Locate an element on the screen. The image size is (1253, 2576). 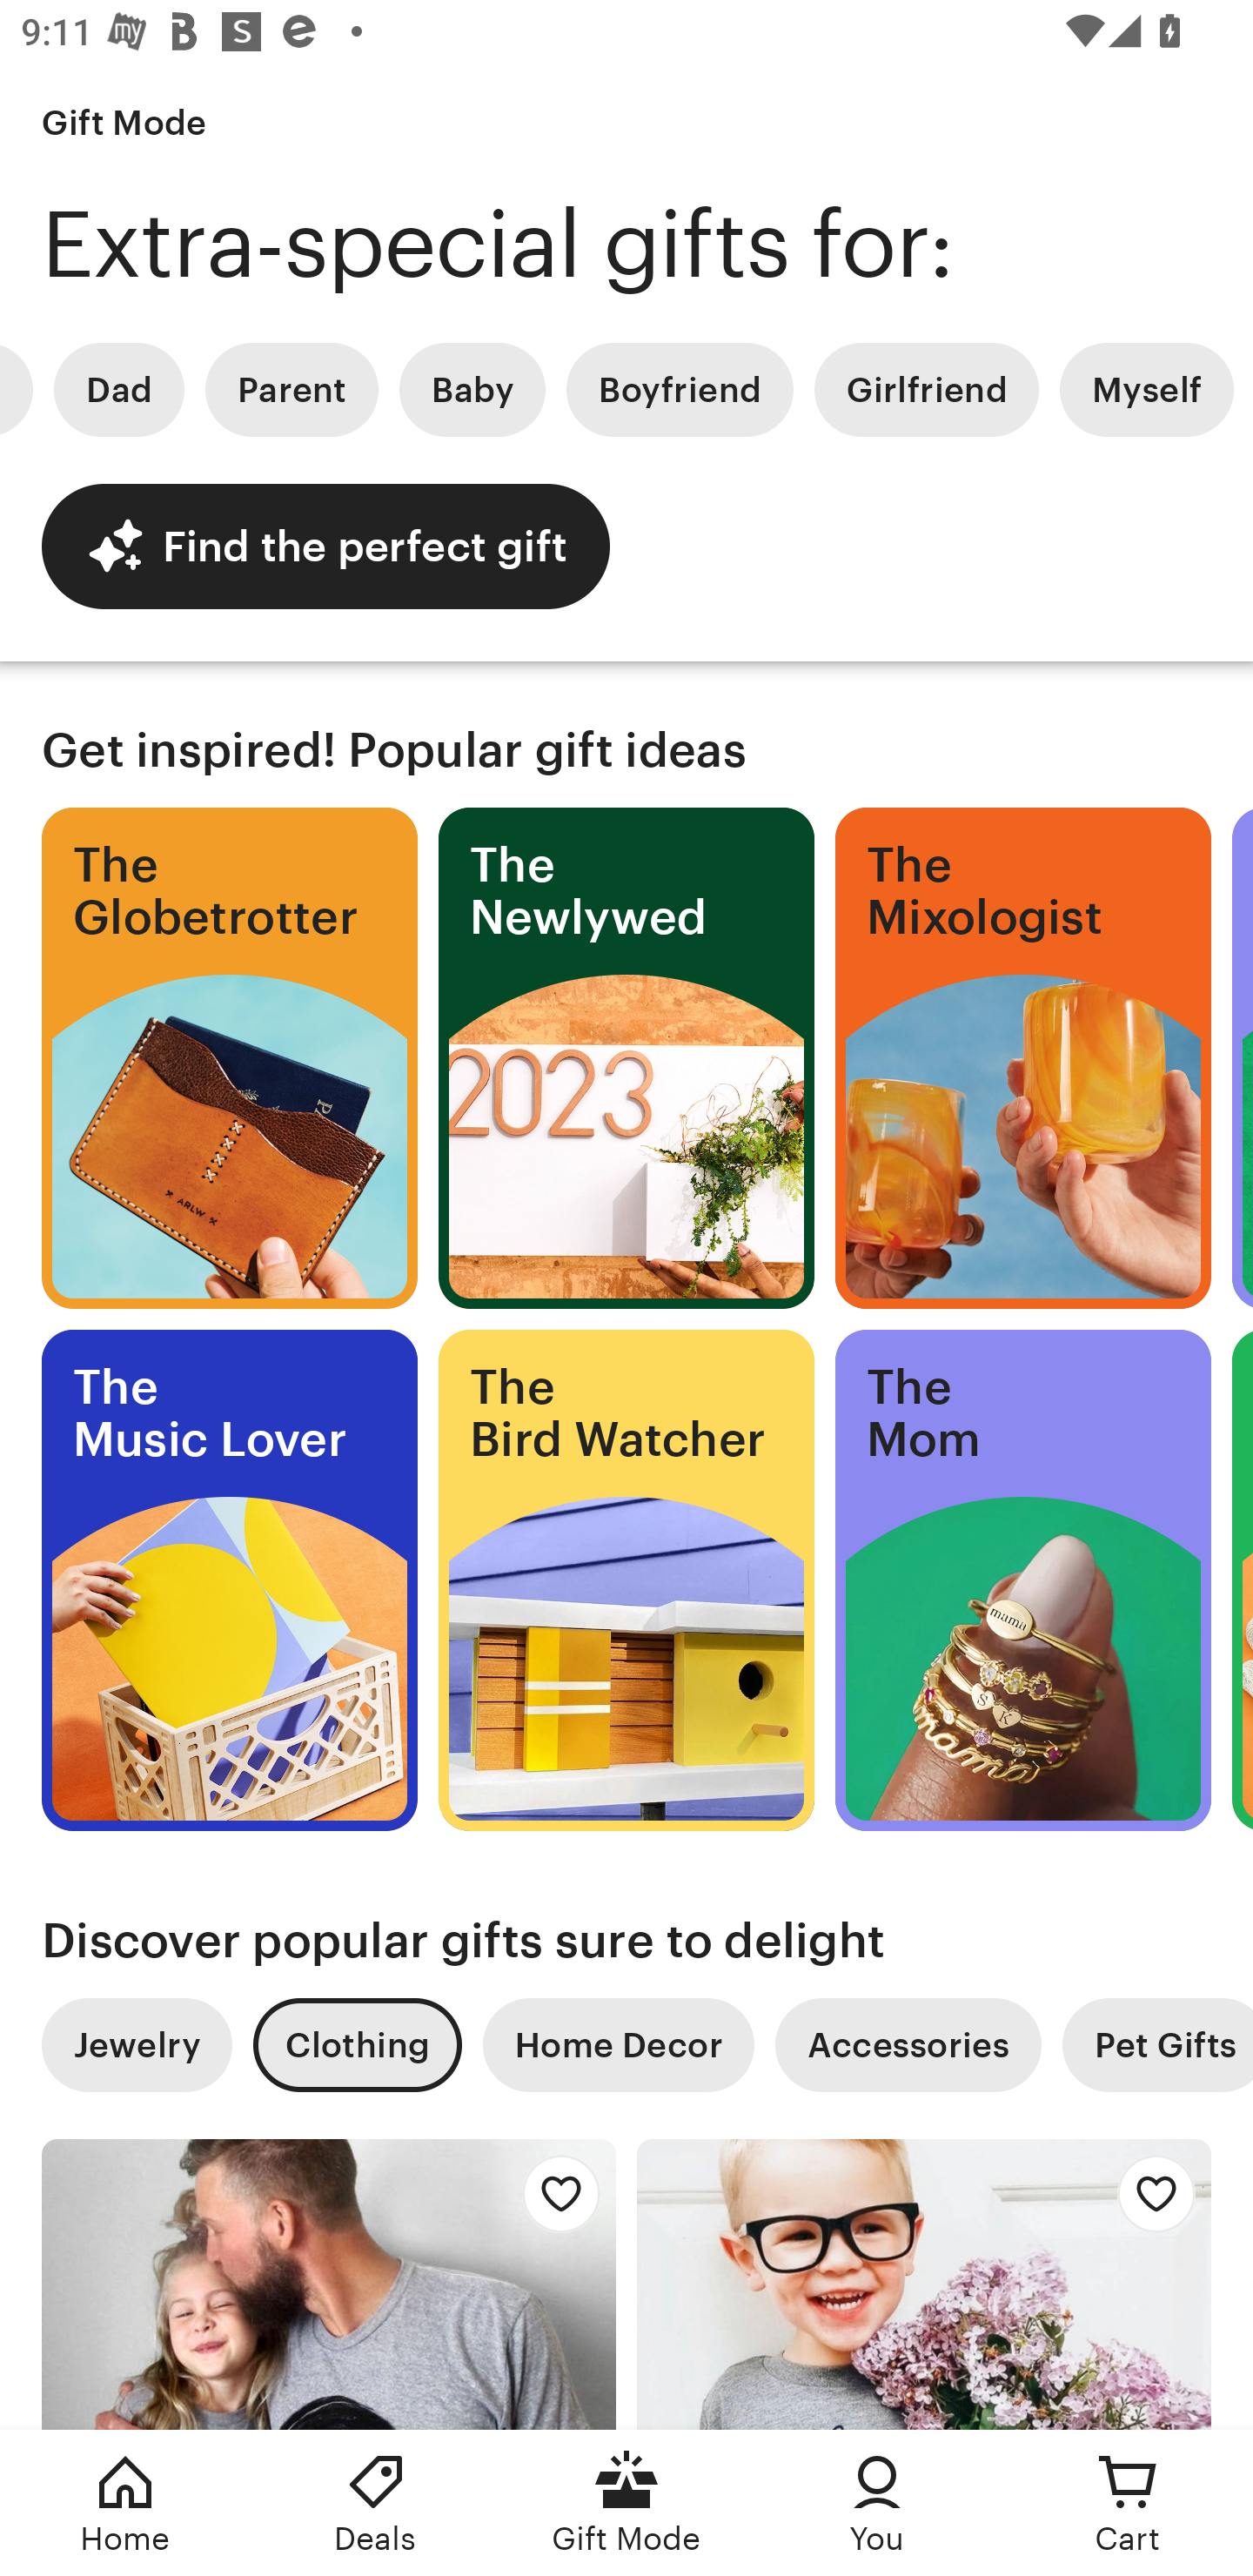
Boyfriend is located at coordinates (679, 390).